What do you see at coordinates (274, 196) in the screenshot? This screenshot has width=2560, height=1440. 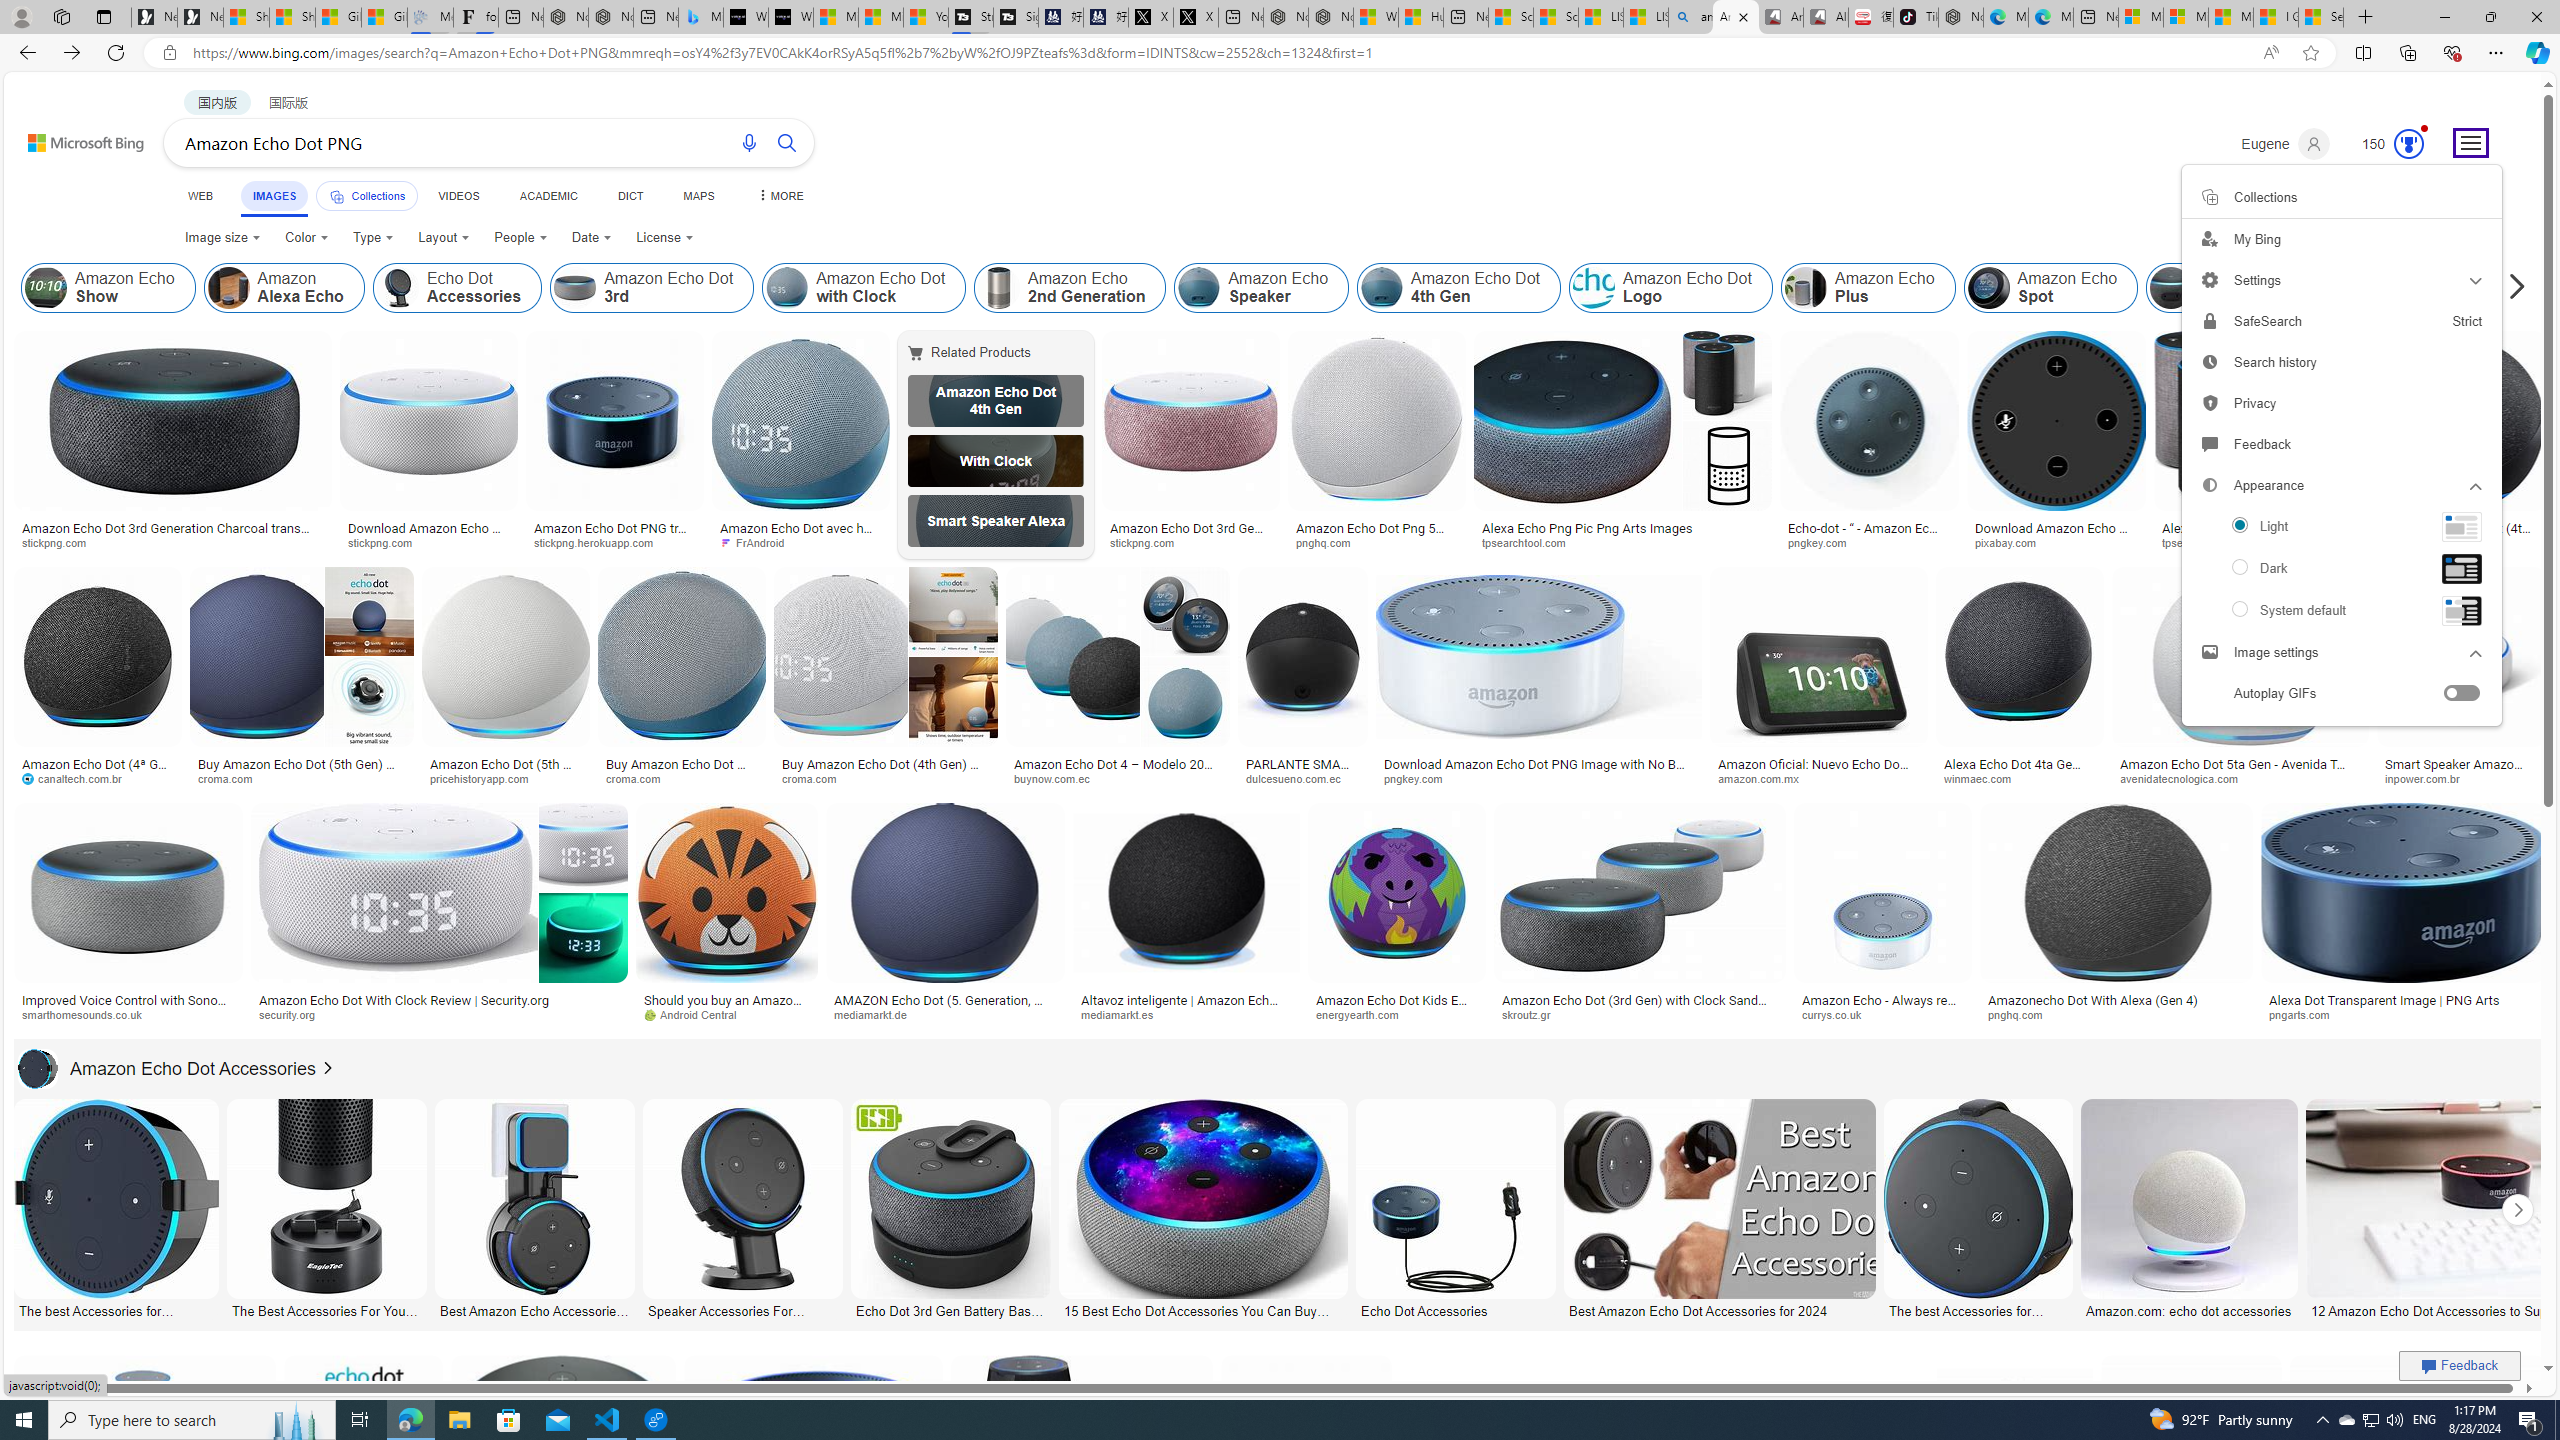 I see `IMAGES` at bounding box center [274, 196].